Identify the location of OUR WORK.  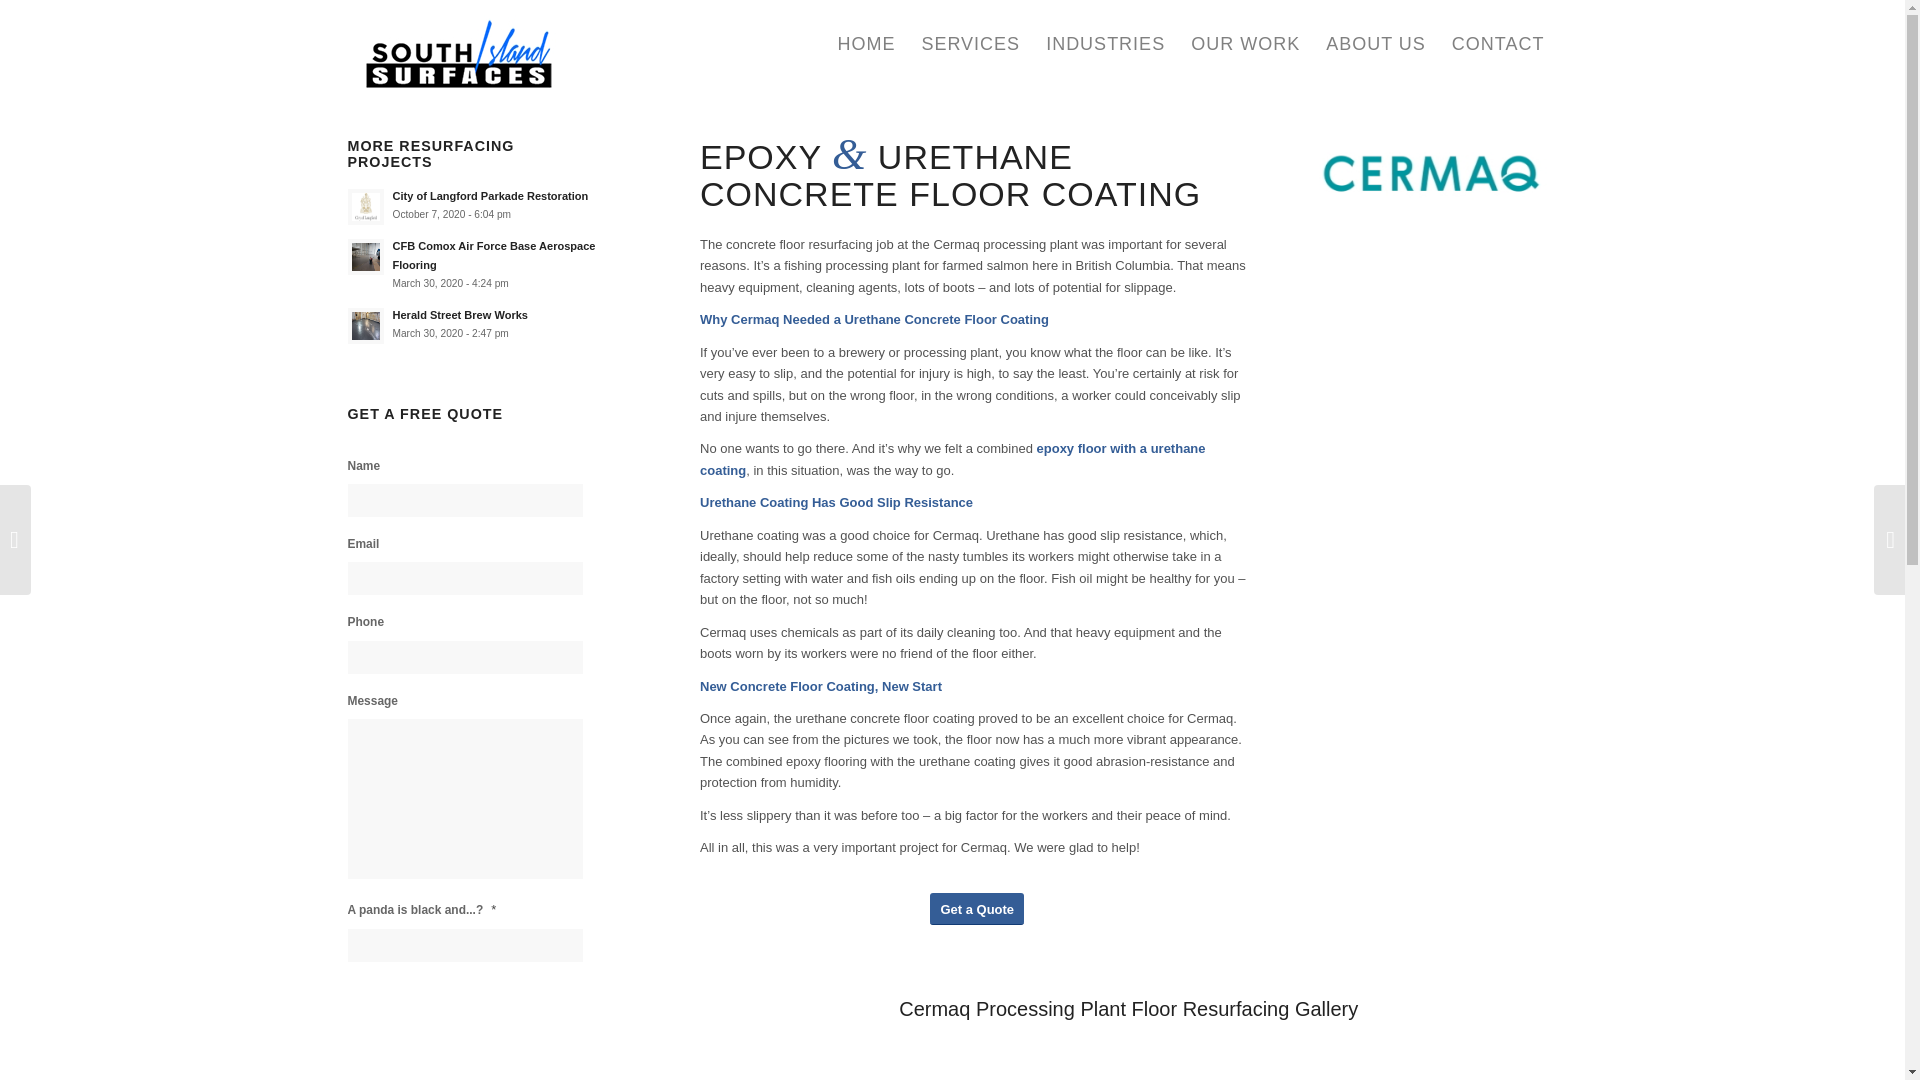
(1246, 44).